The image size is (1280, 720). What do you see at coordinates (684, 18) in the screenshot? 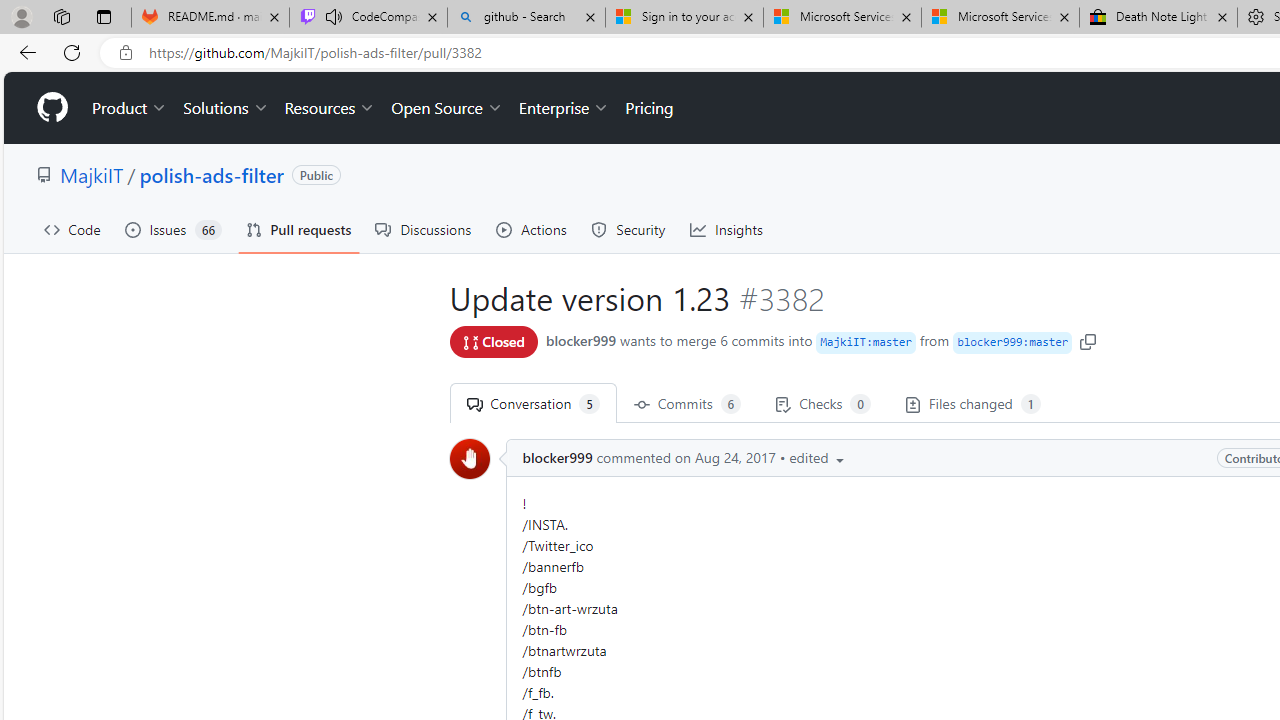
I see `Sign in to your account` at bounding box center [684, 18].